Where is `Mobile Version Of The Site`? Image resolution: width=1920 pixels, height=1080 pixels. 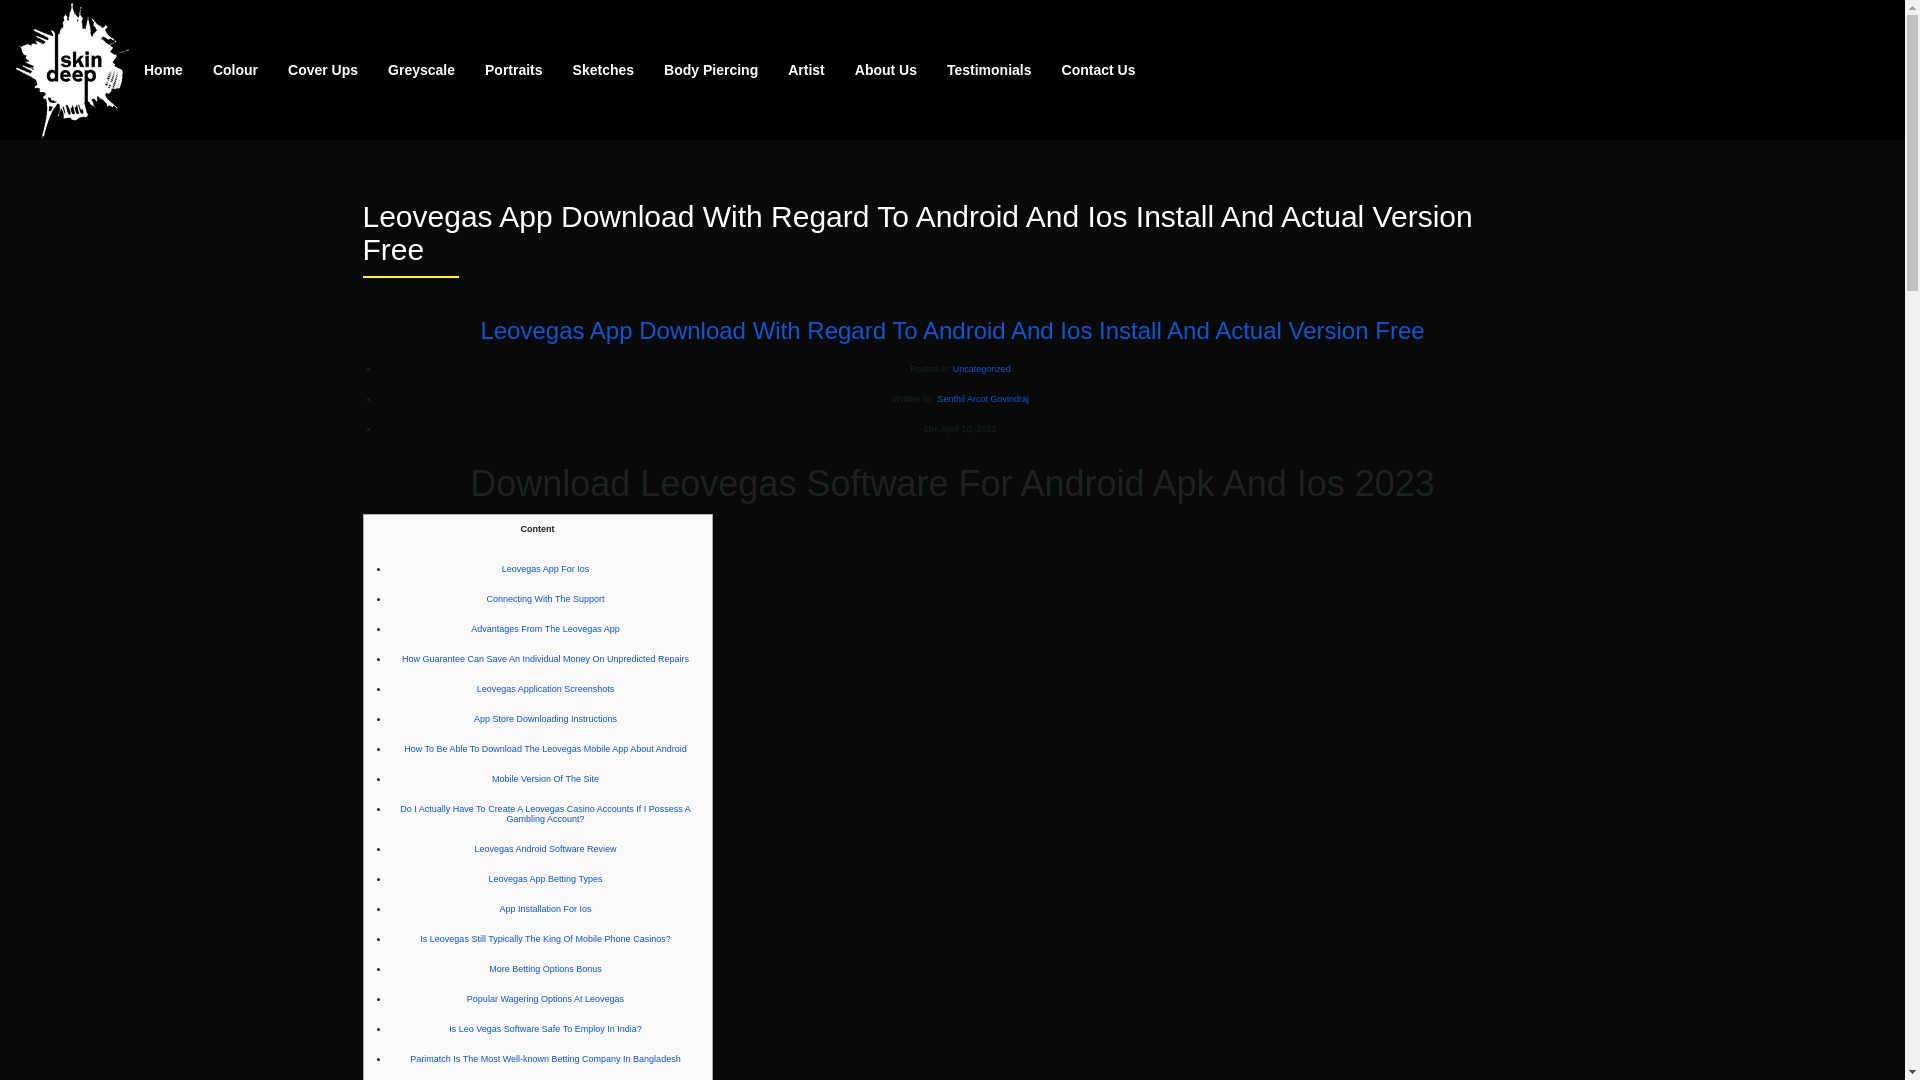 Mobile Version Of The Site is located at coordinates (545, 779).